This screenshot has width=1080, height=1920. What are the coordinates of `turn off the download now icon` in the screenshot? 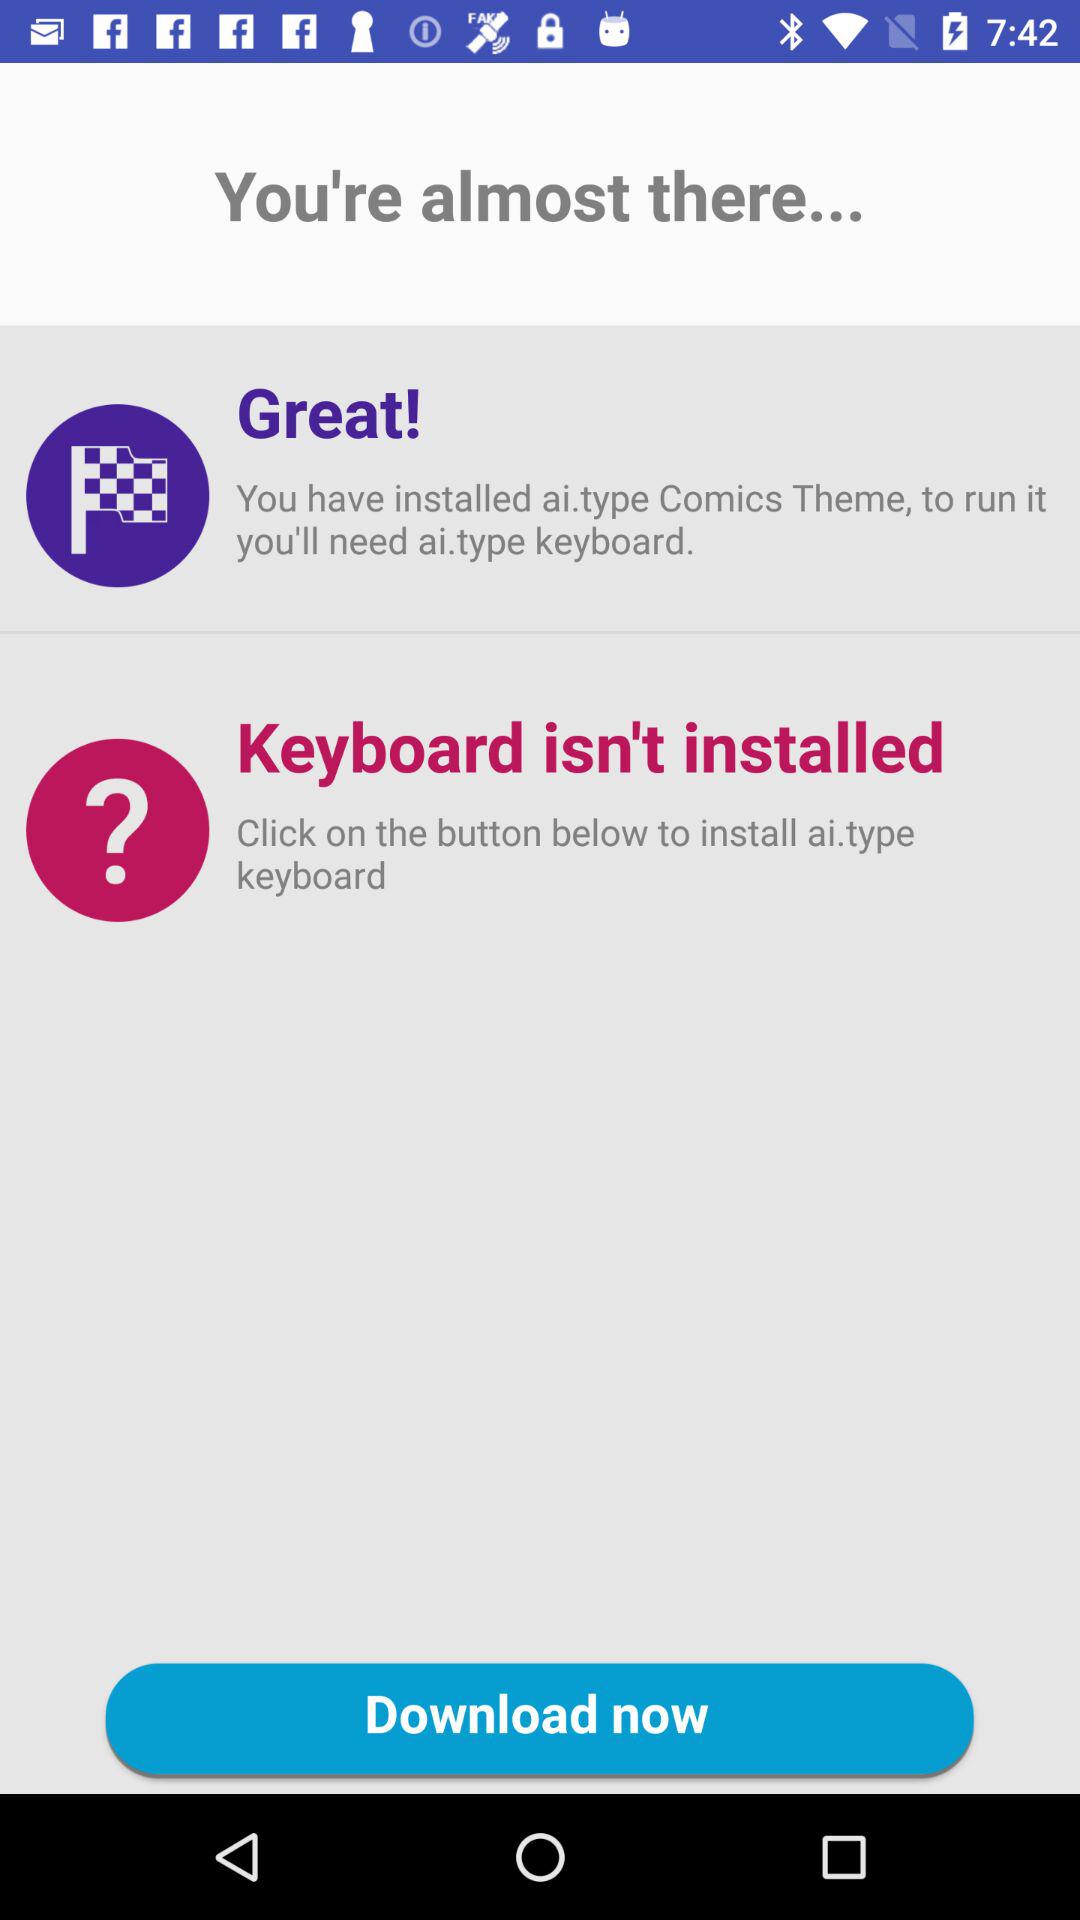 It's located at (540, 1721).